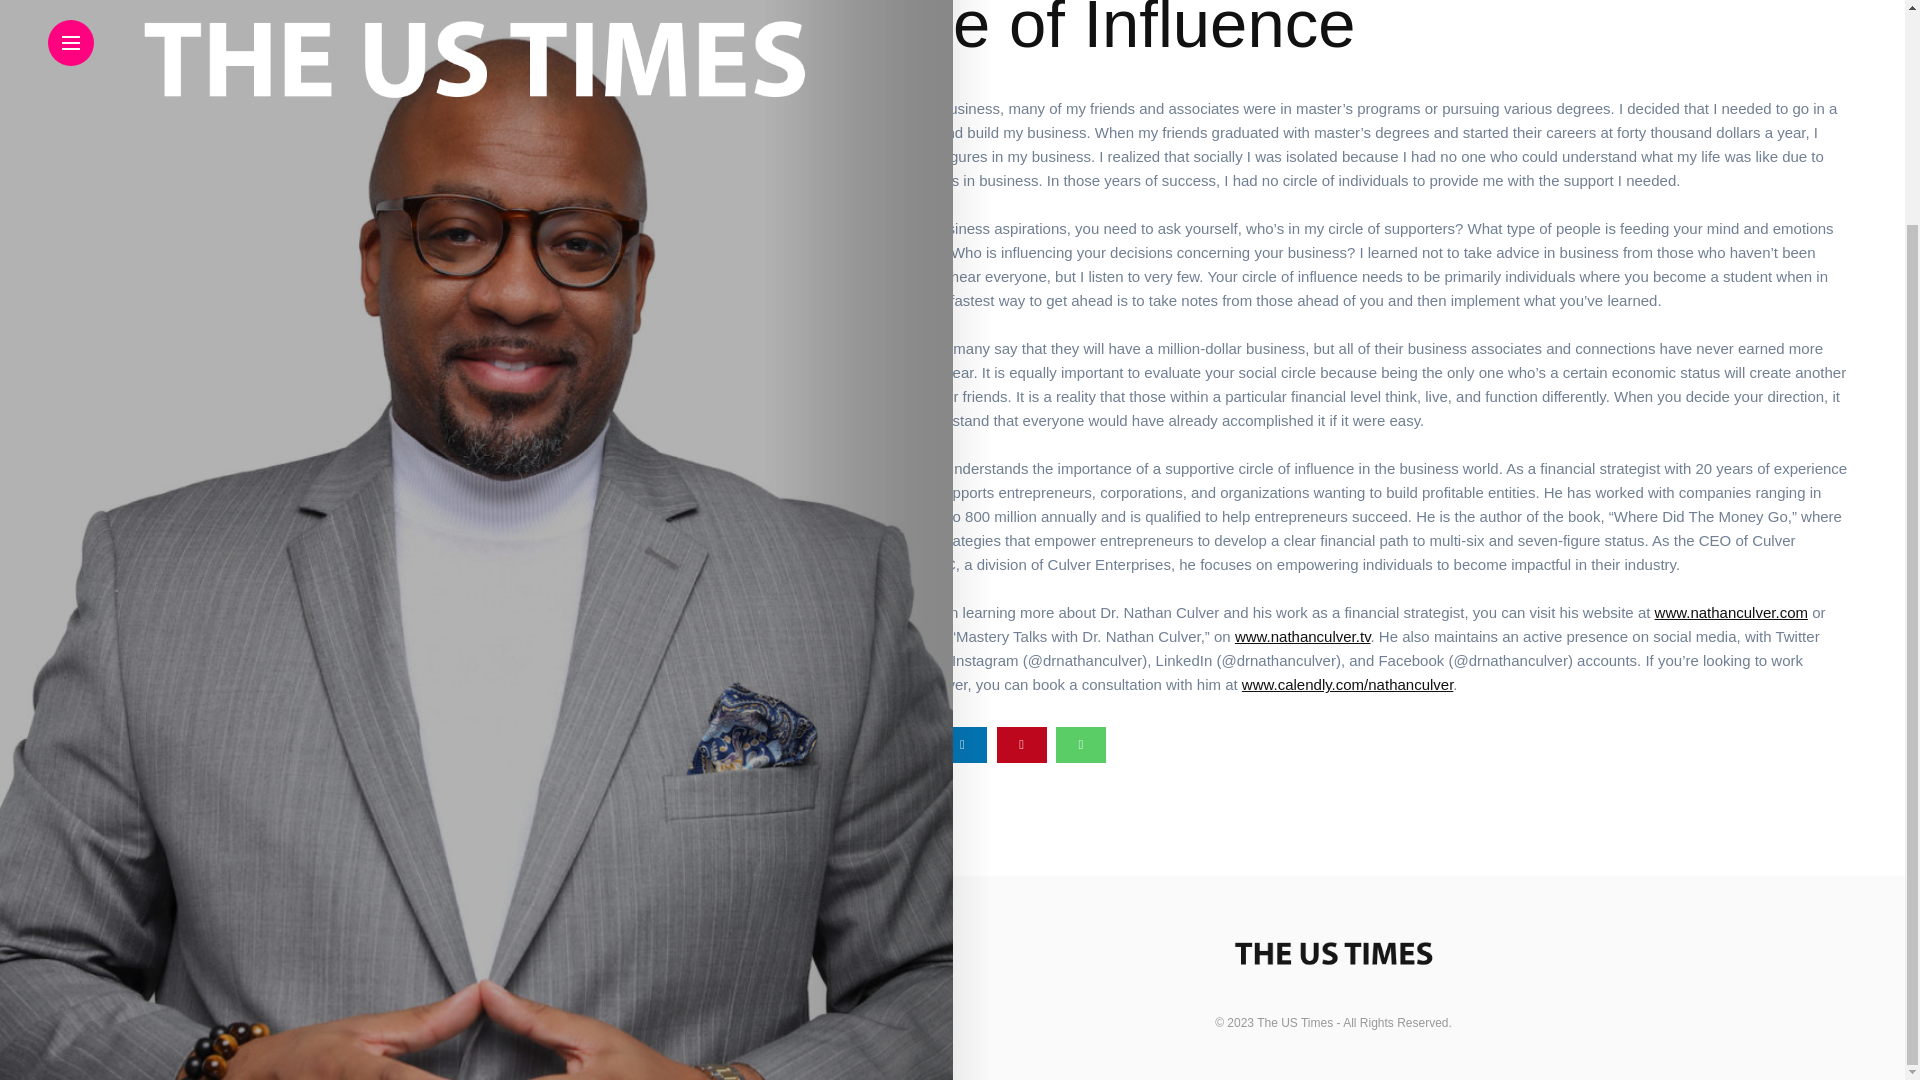 The image size is (1920, 1080). What do you see at coordinates (1663, 612) in the screenshot?
I see `www.nathanculver.com` at bounding box center [1663, 612].